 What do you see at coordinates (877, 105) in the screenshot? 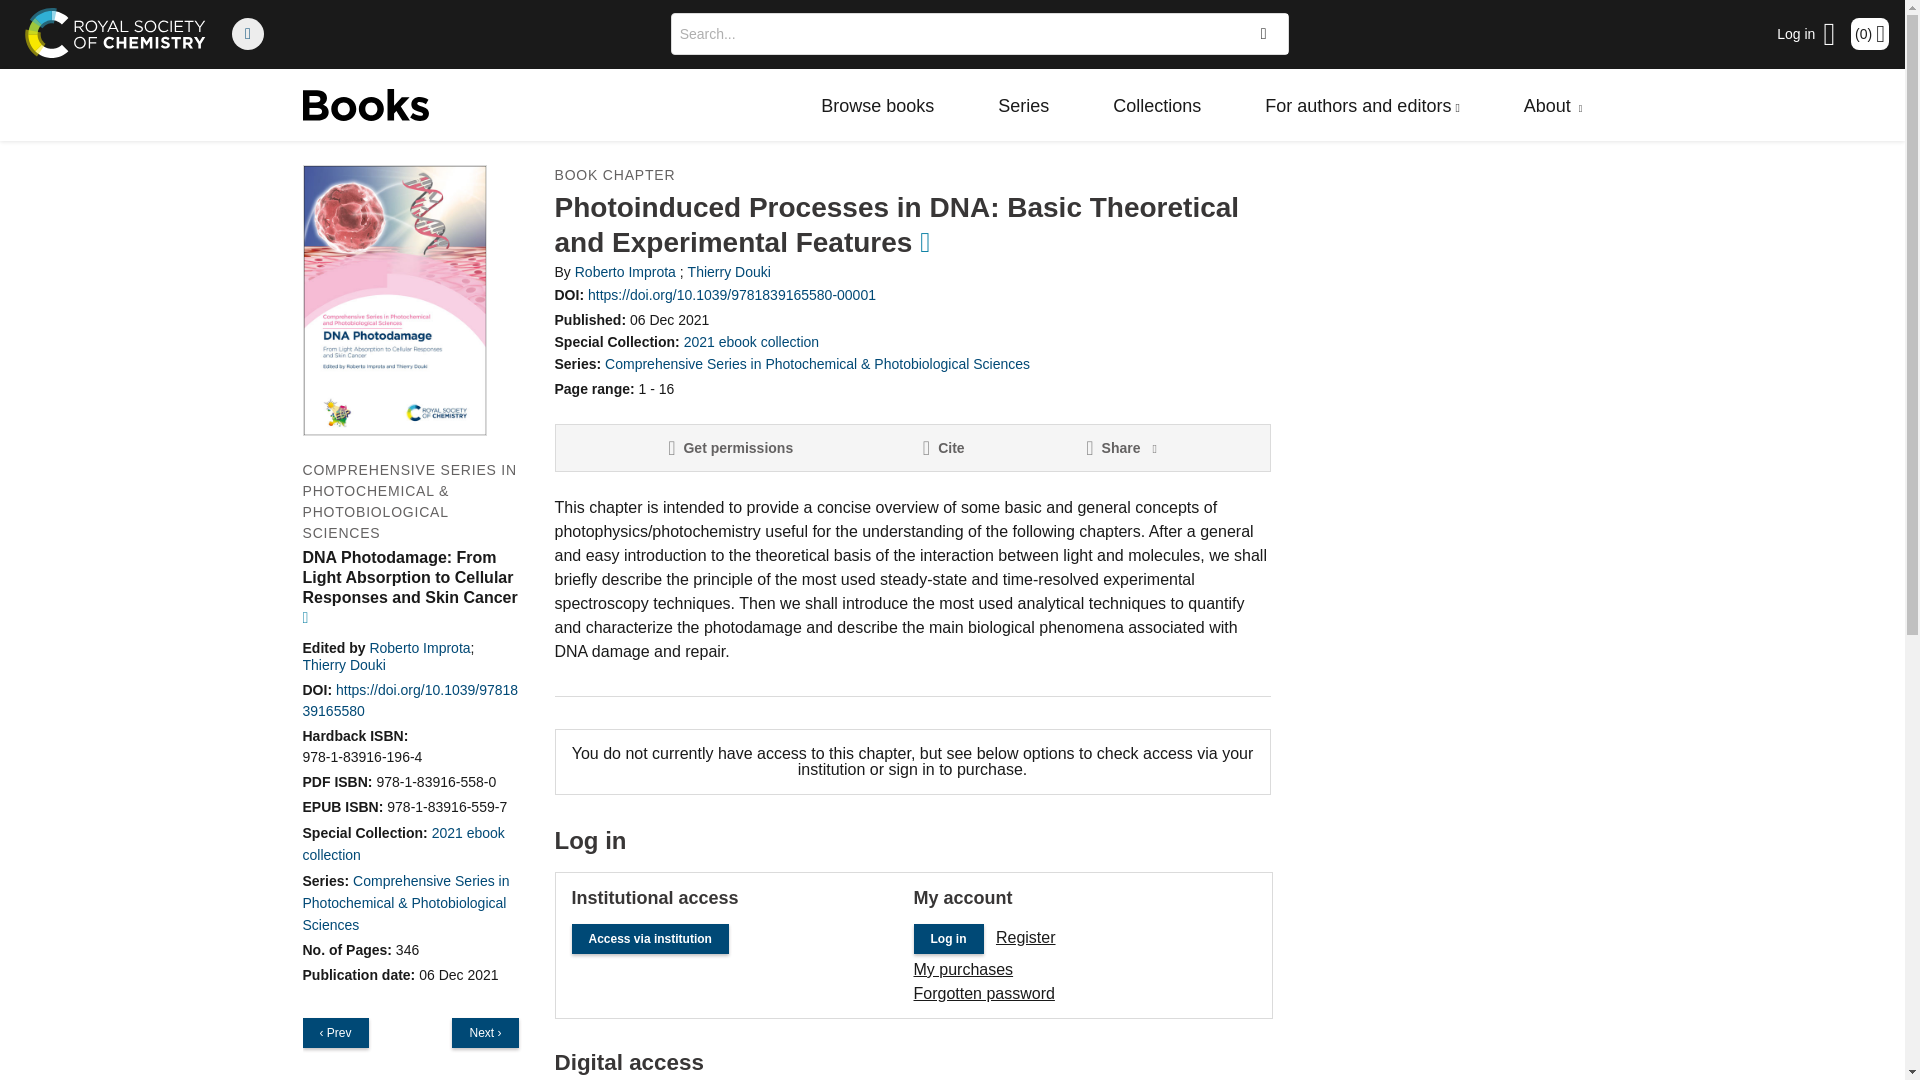
I see `Browse books` at bounding box center [877, 105].